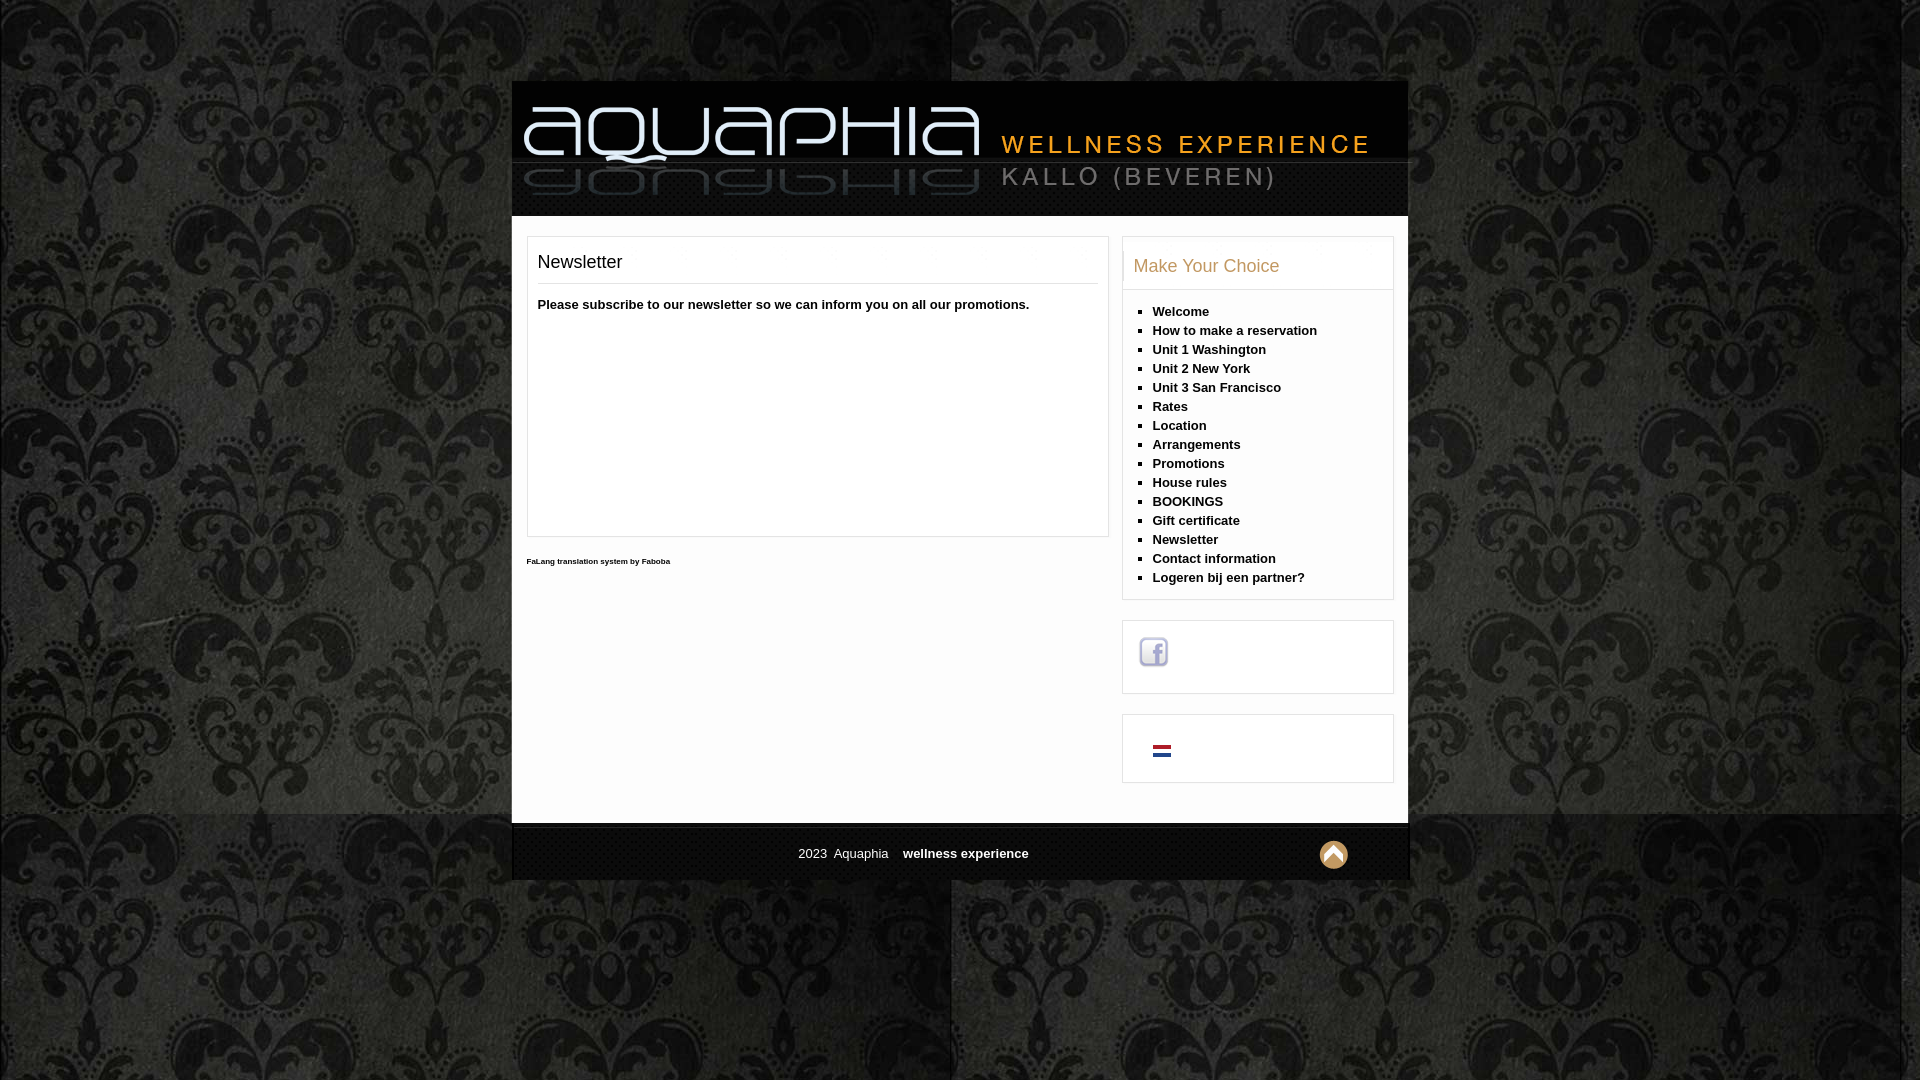  Describe the element at coordinates (1185, 540) in the screenshot. I see `Newsletter` at that location.